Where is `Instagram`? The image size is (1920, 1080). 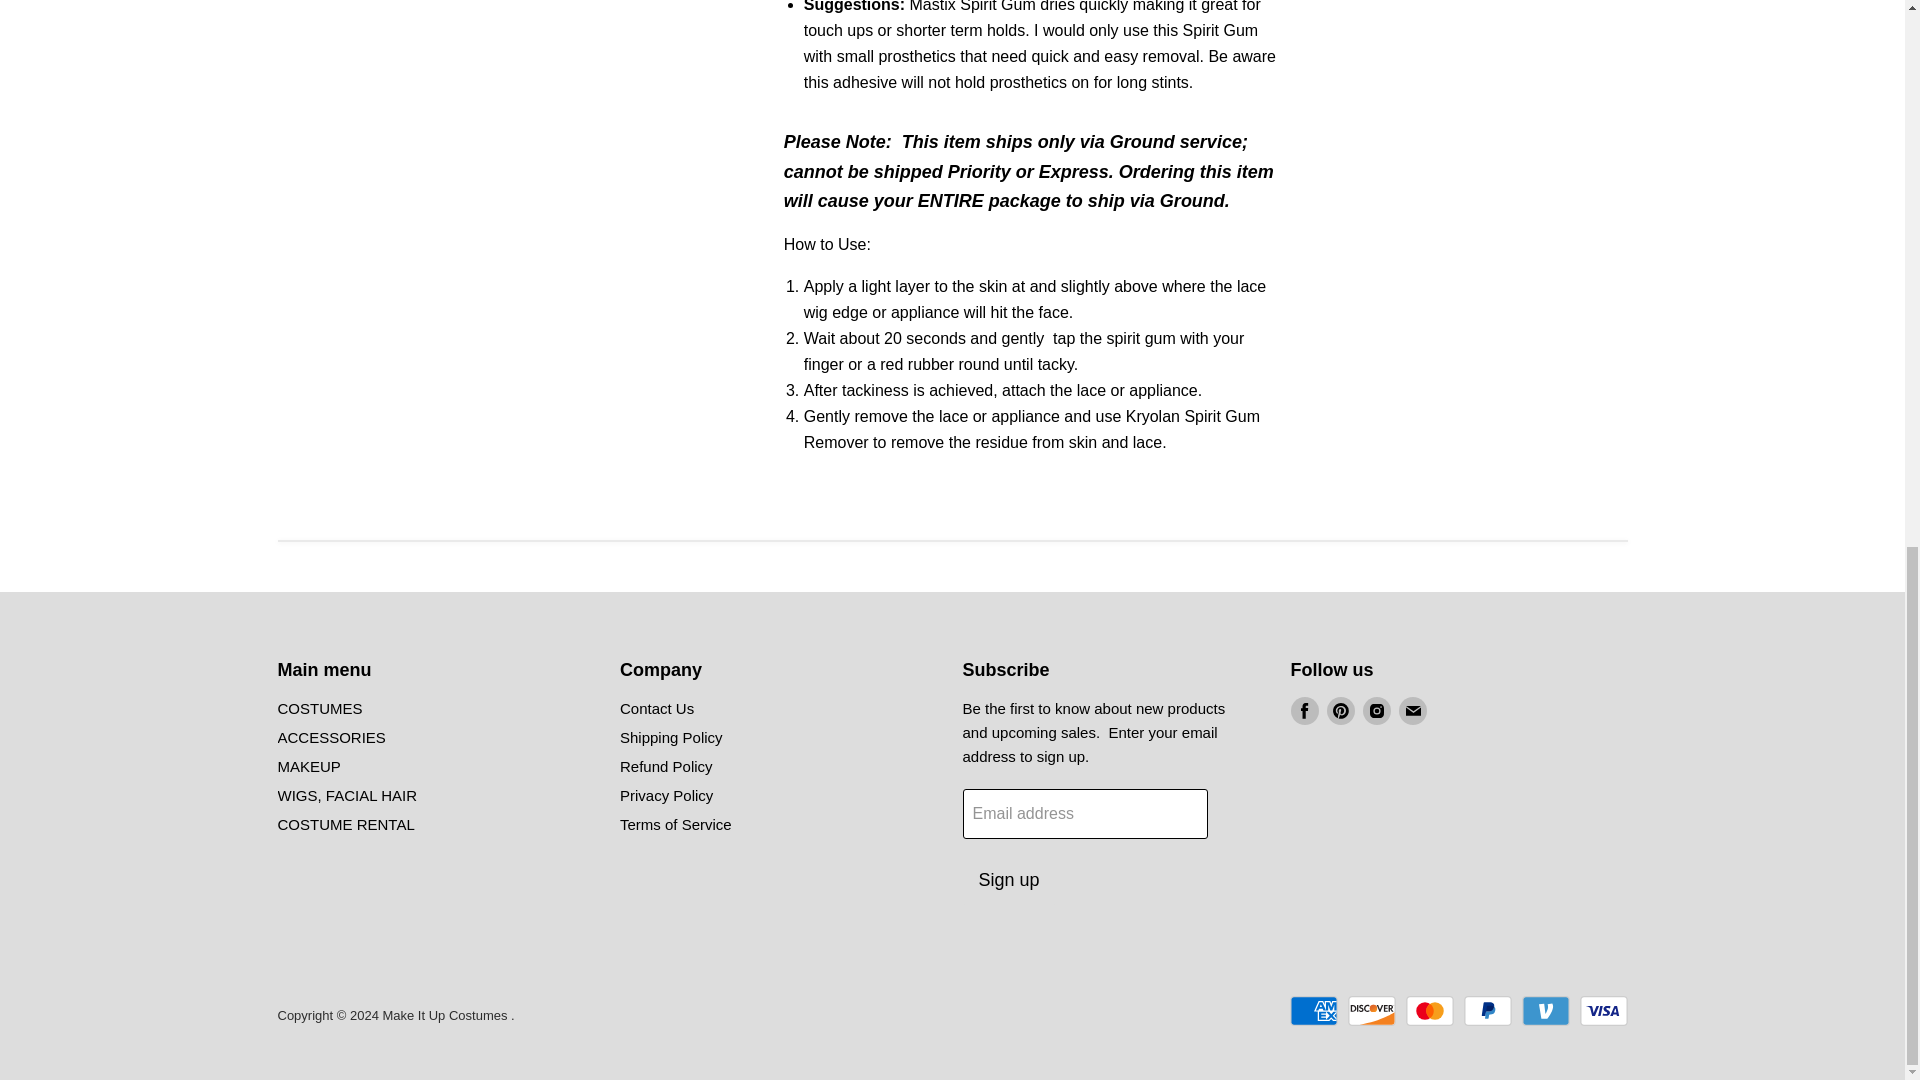 Instagram is located at coordinates (1375, 711).